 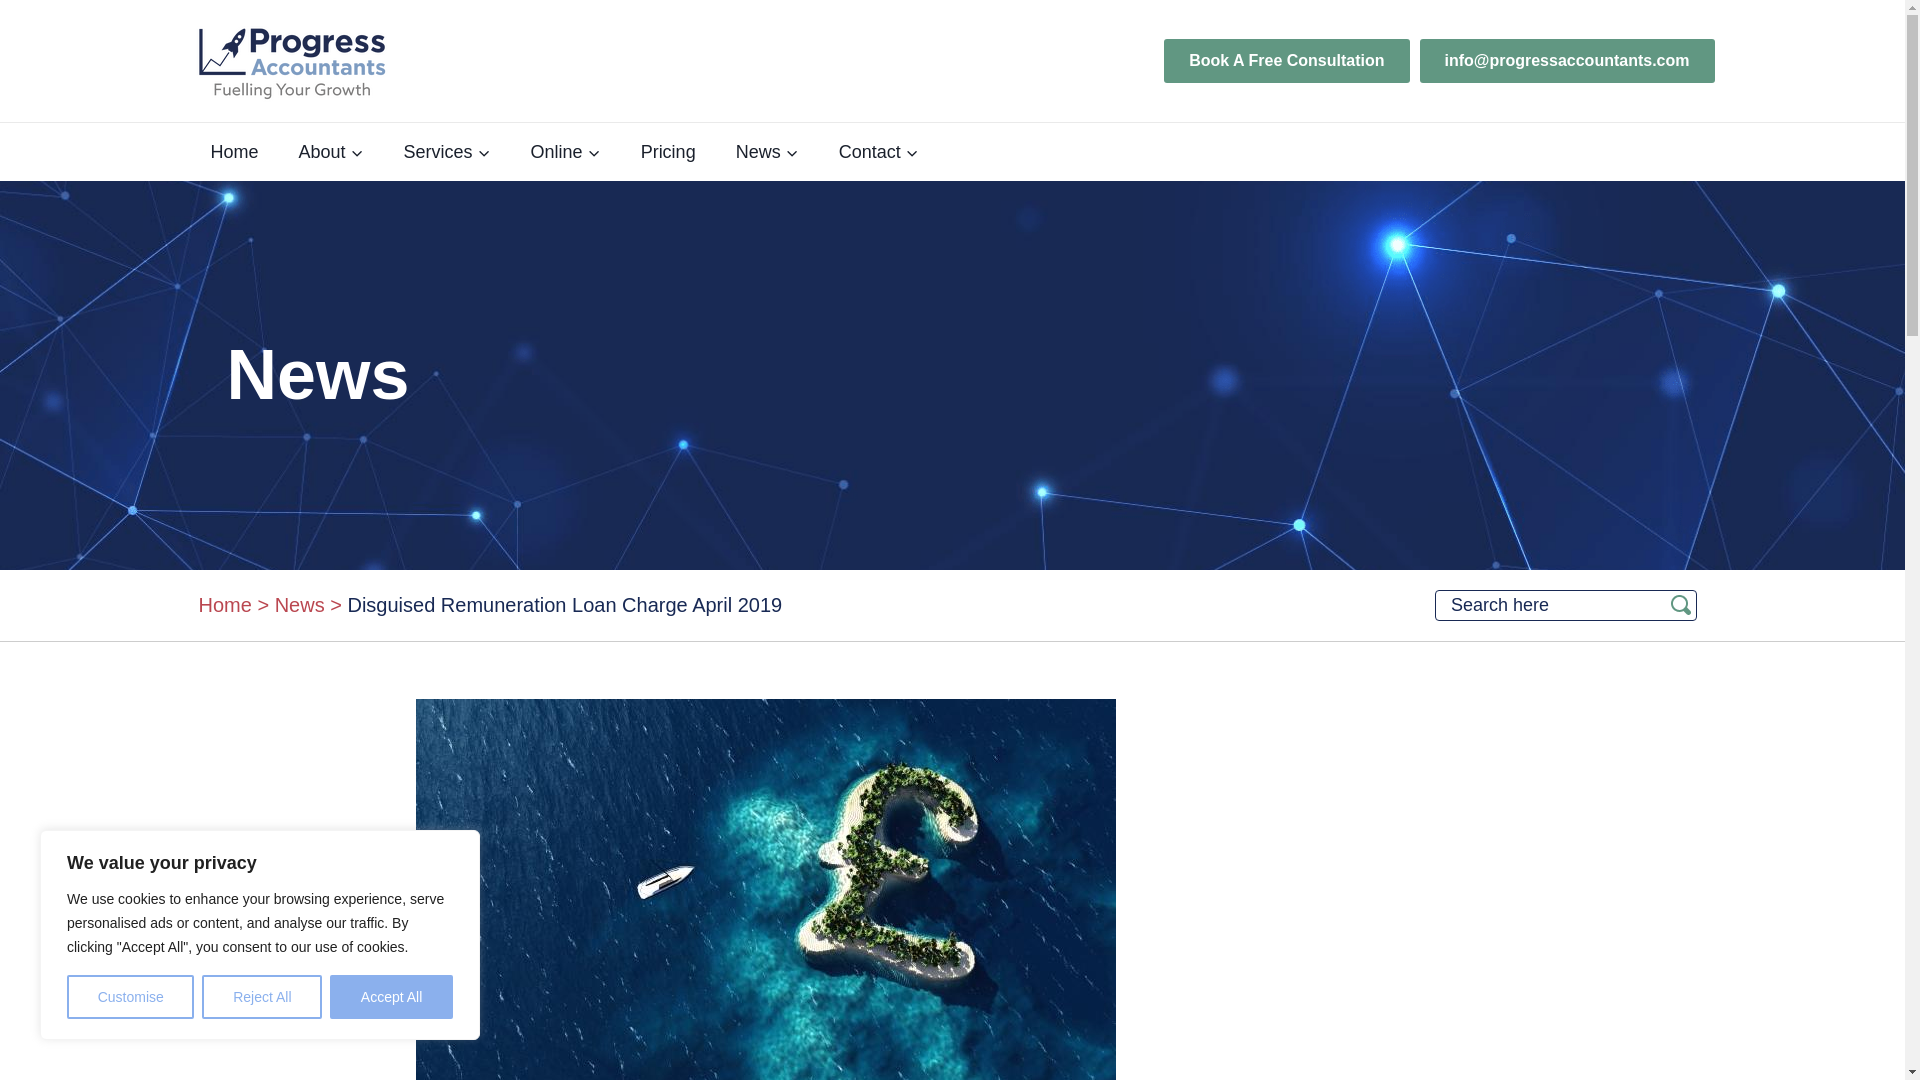 What do you see at coordinates (130, 997) in the screenshot?
I see `Customise` at bounding box center [130, 997].